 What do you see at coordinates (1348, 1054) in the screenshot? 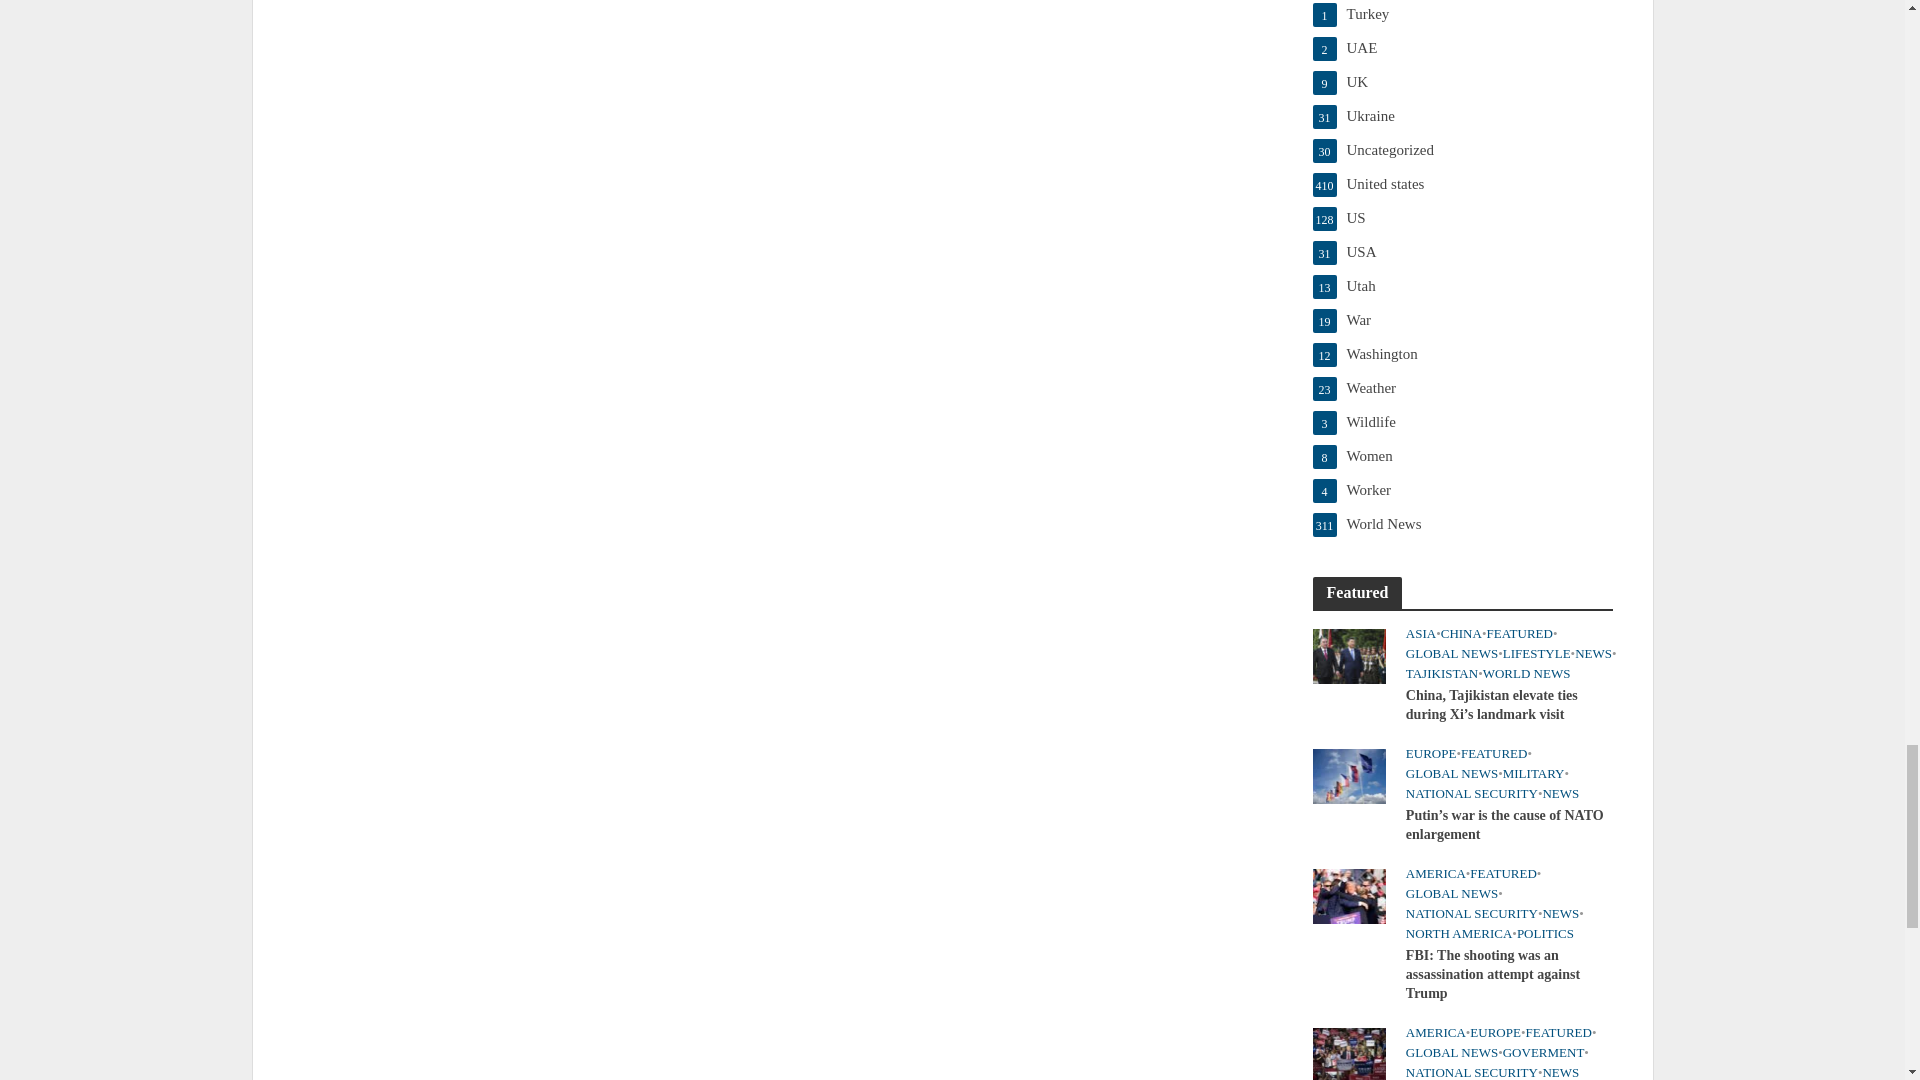
I see `One must not take Trump at his word, says Juncker` at bounding box center [1348, 1054].